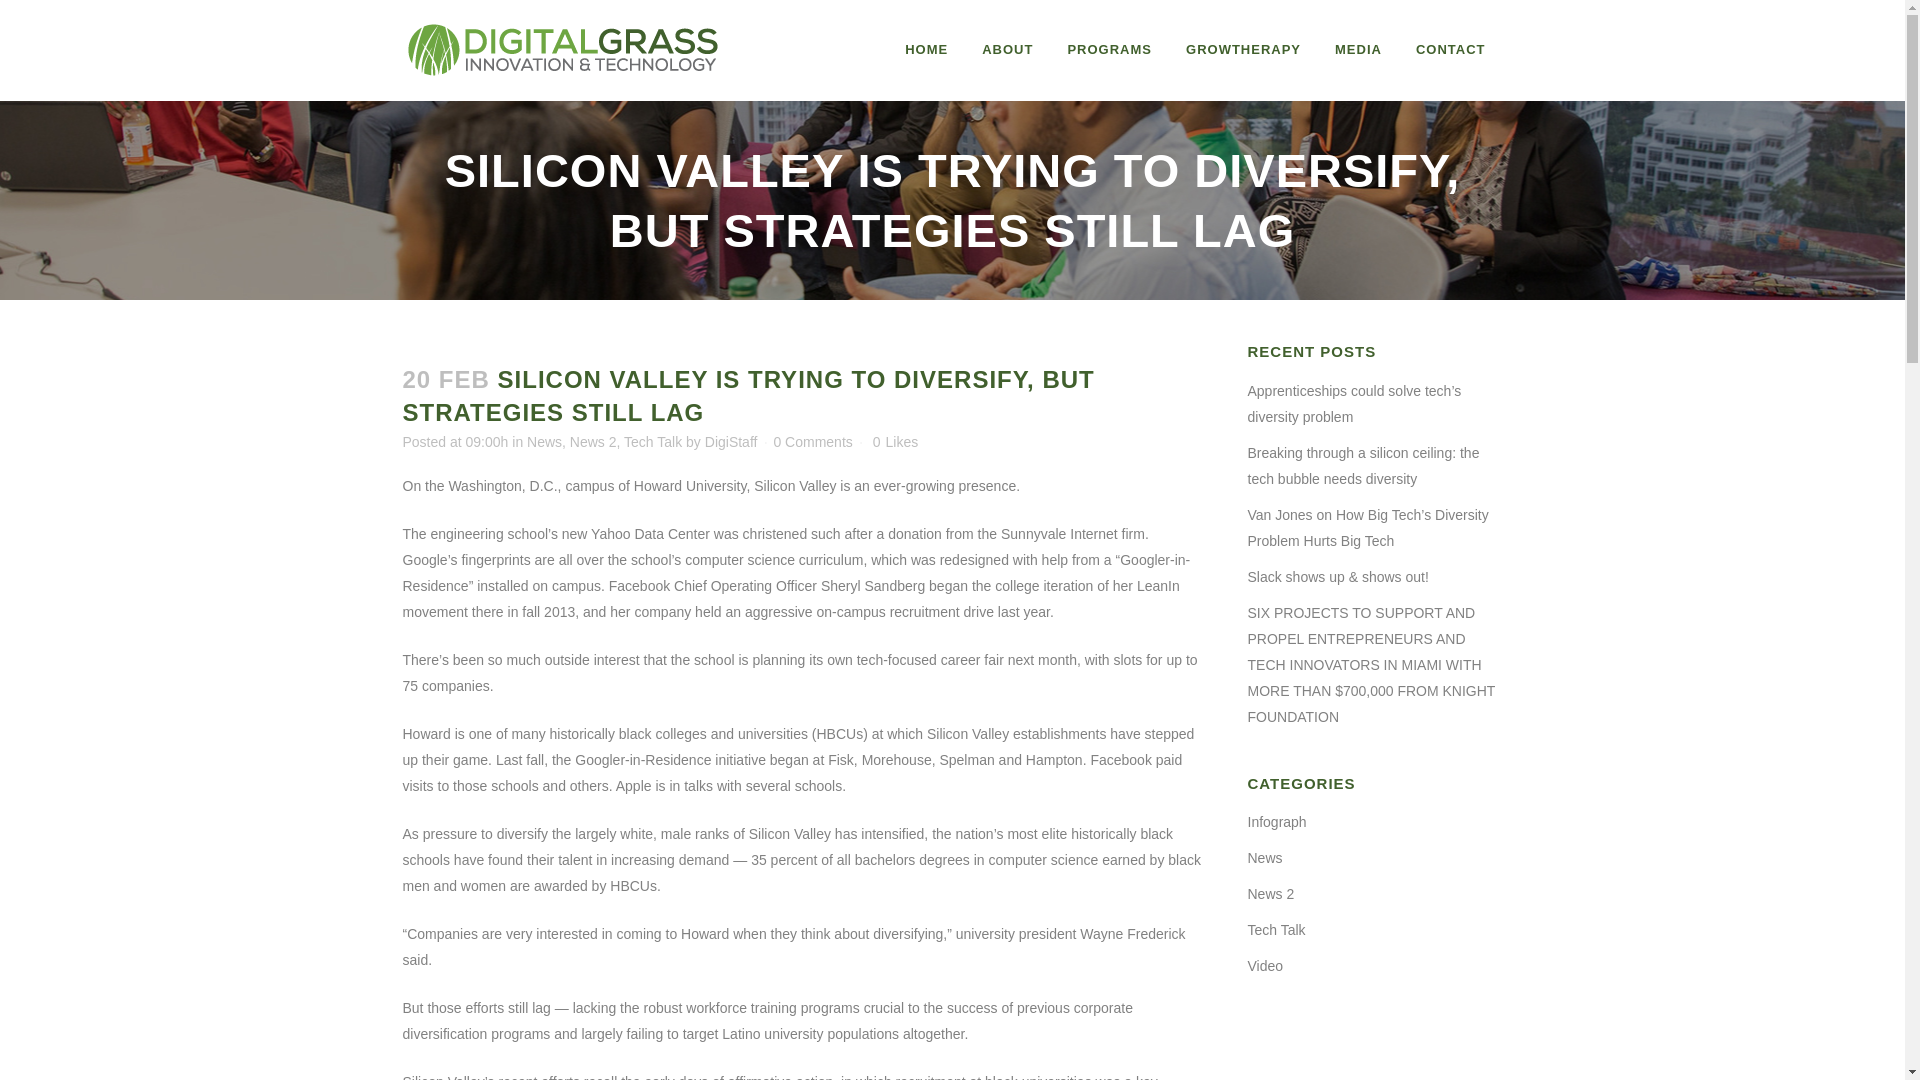  Describe the element at coordinates (1243, 50) in the screenshot. I see `GROWTHERAPY` at that location.